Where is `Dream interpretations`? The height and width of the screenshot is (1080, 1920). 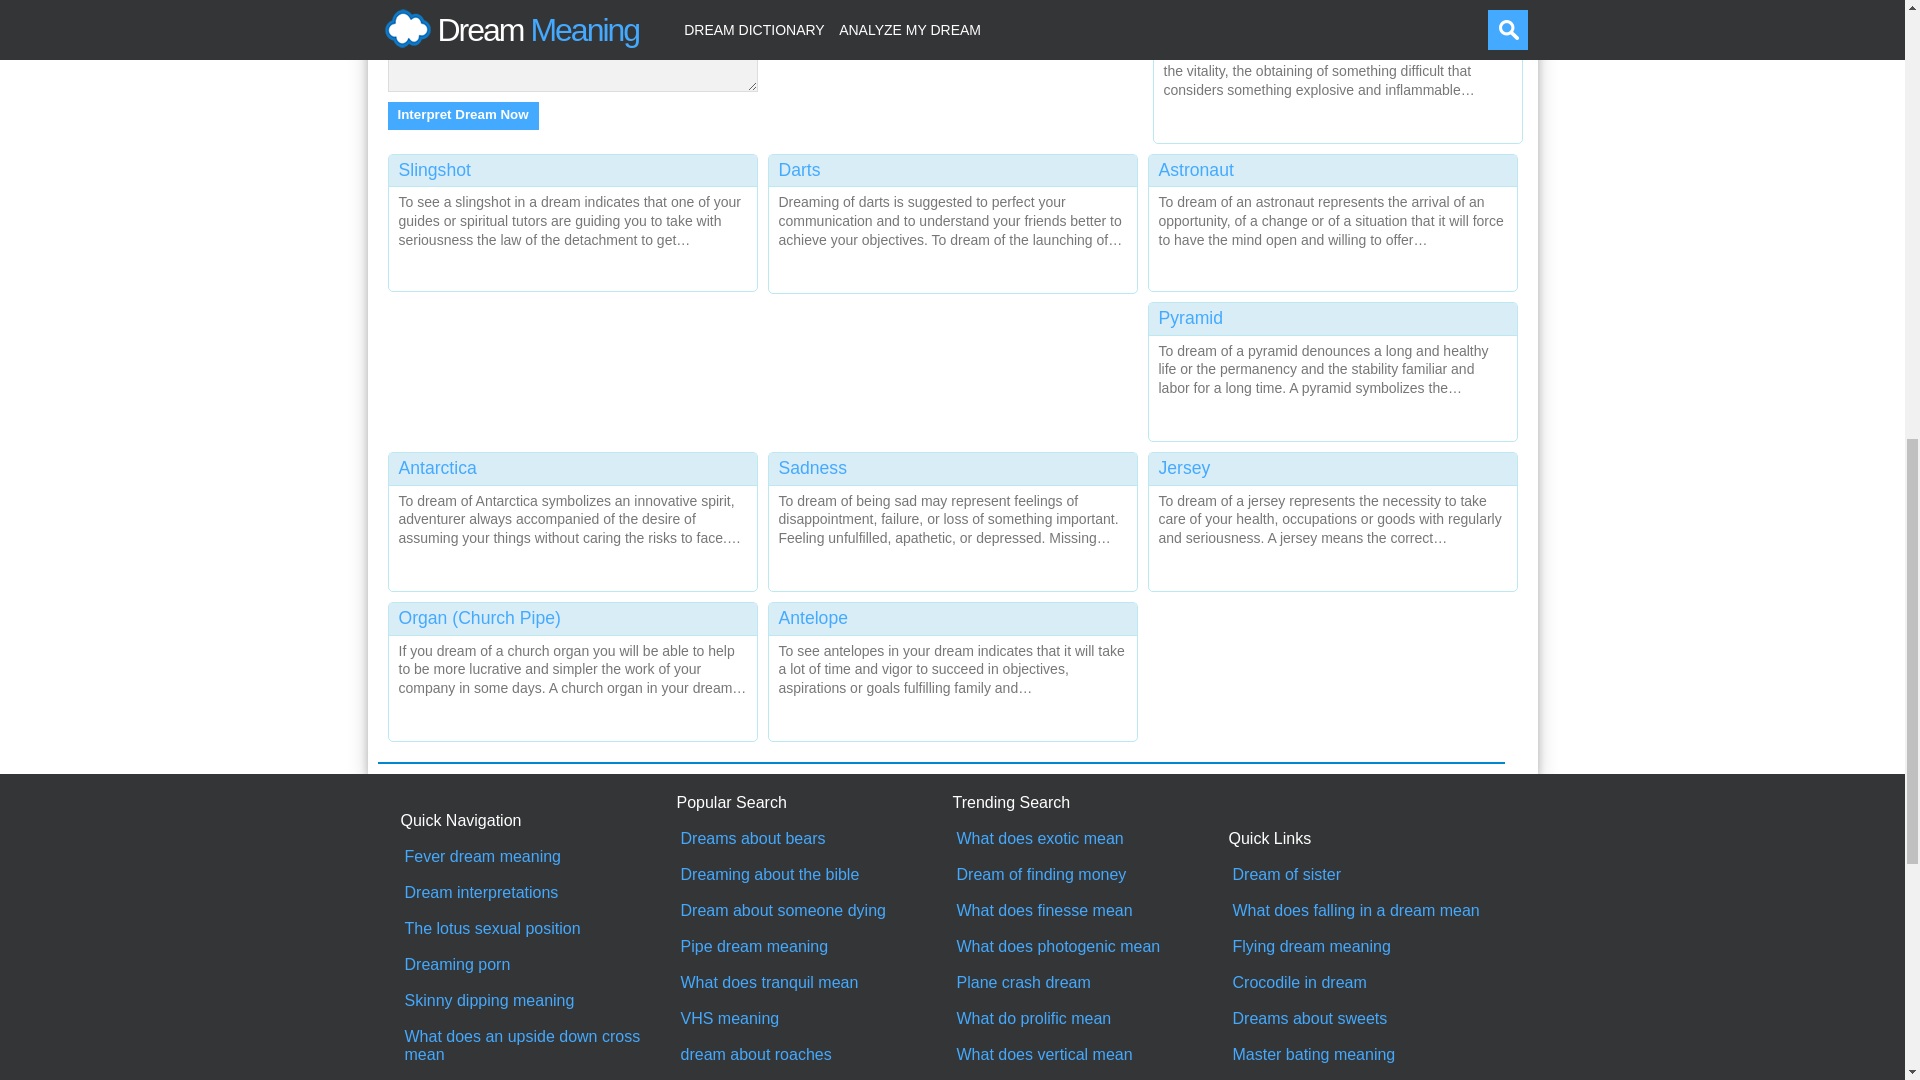 Dream interpretations is located at coordinates (538, 892).